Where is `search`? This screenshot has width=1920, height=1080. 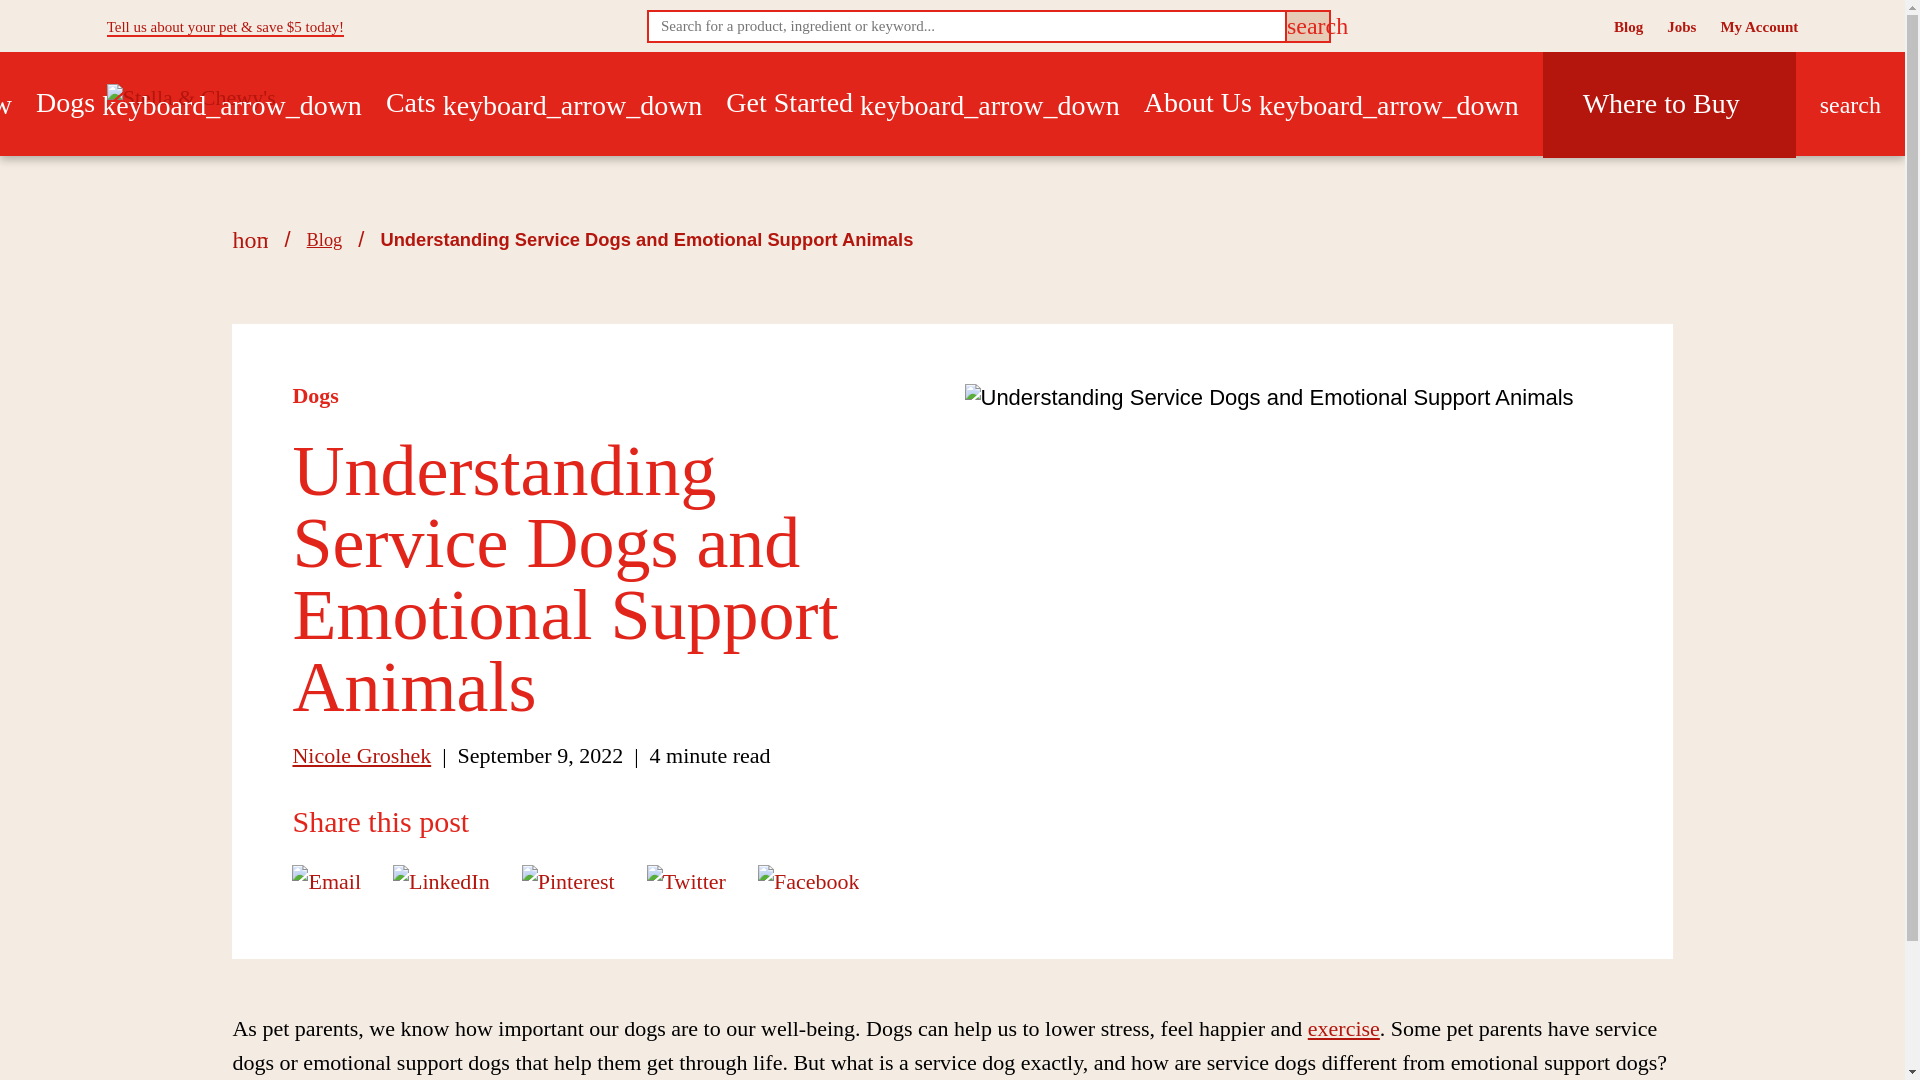
search is located at coordinates (1307, 26).